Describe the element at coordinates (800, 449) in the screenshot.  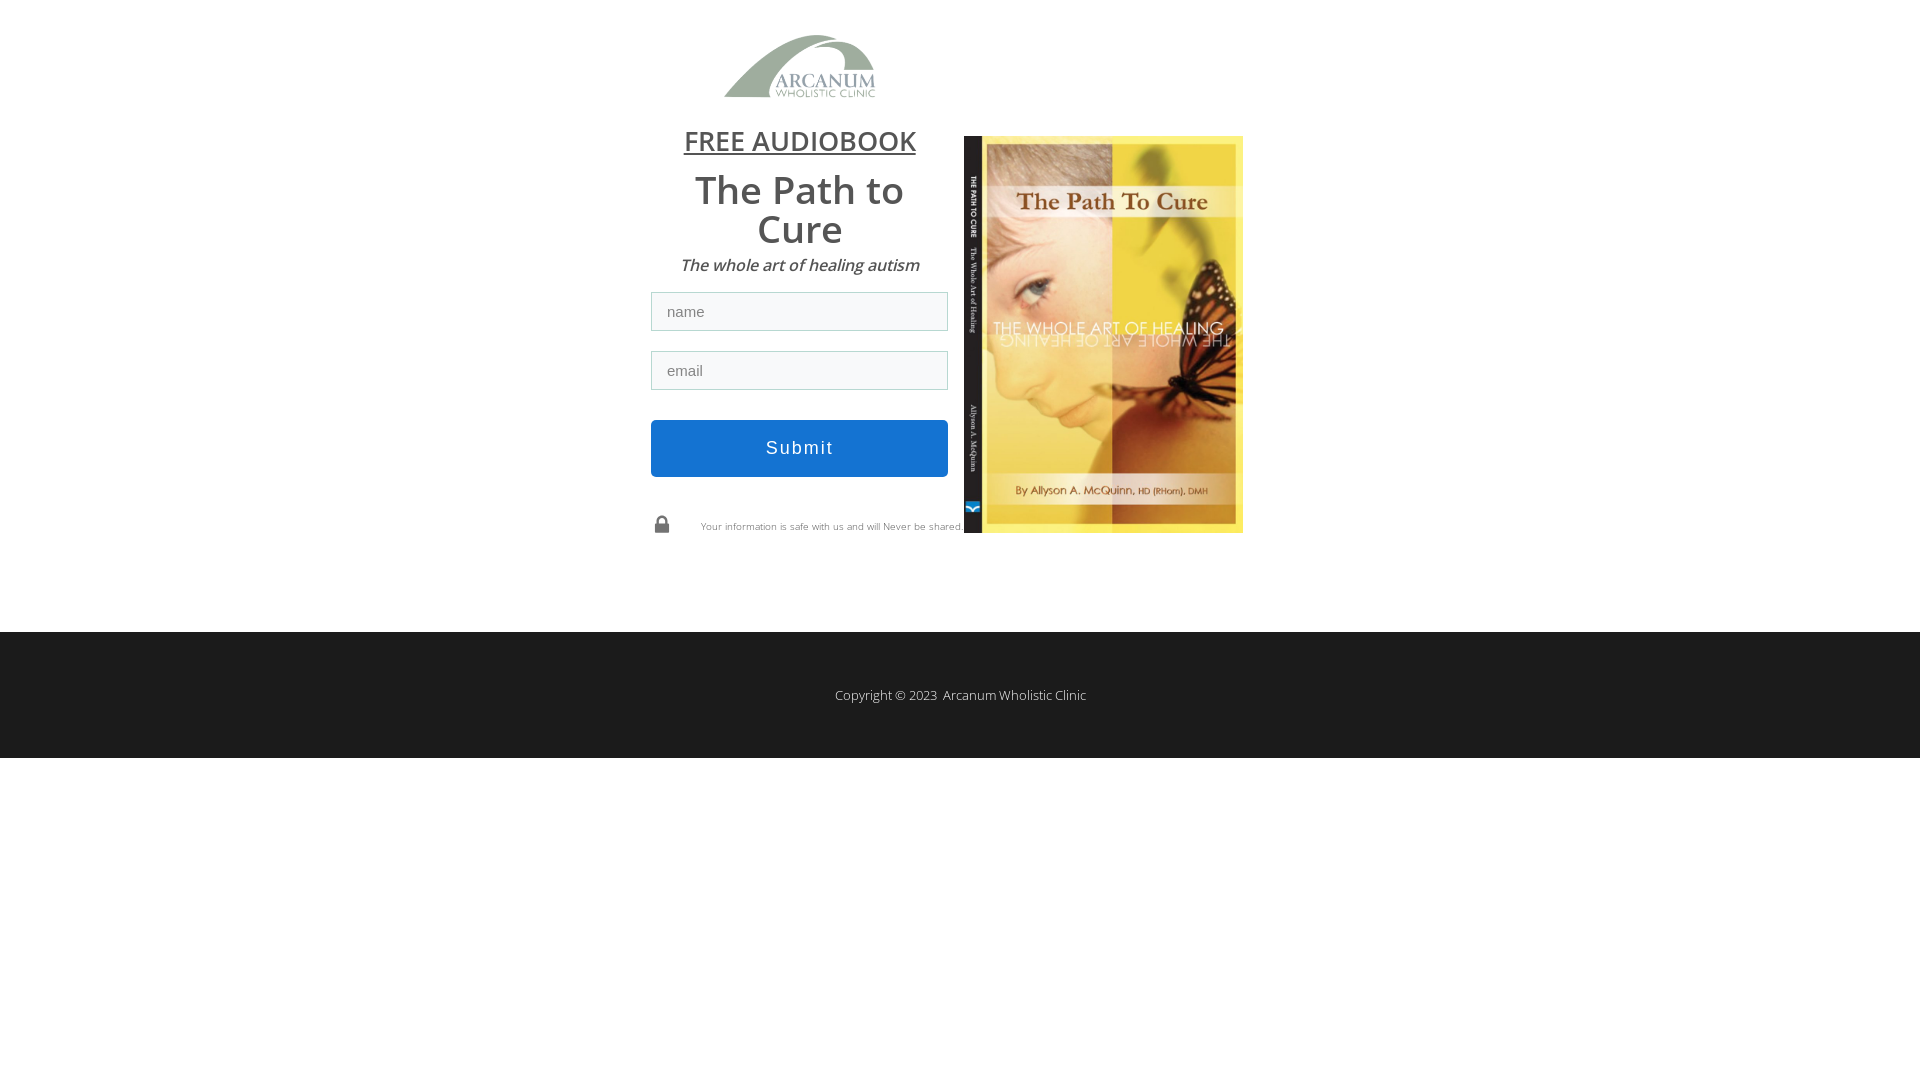
I see `Submit` at that location.